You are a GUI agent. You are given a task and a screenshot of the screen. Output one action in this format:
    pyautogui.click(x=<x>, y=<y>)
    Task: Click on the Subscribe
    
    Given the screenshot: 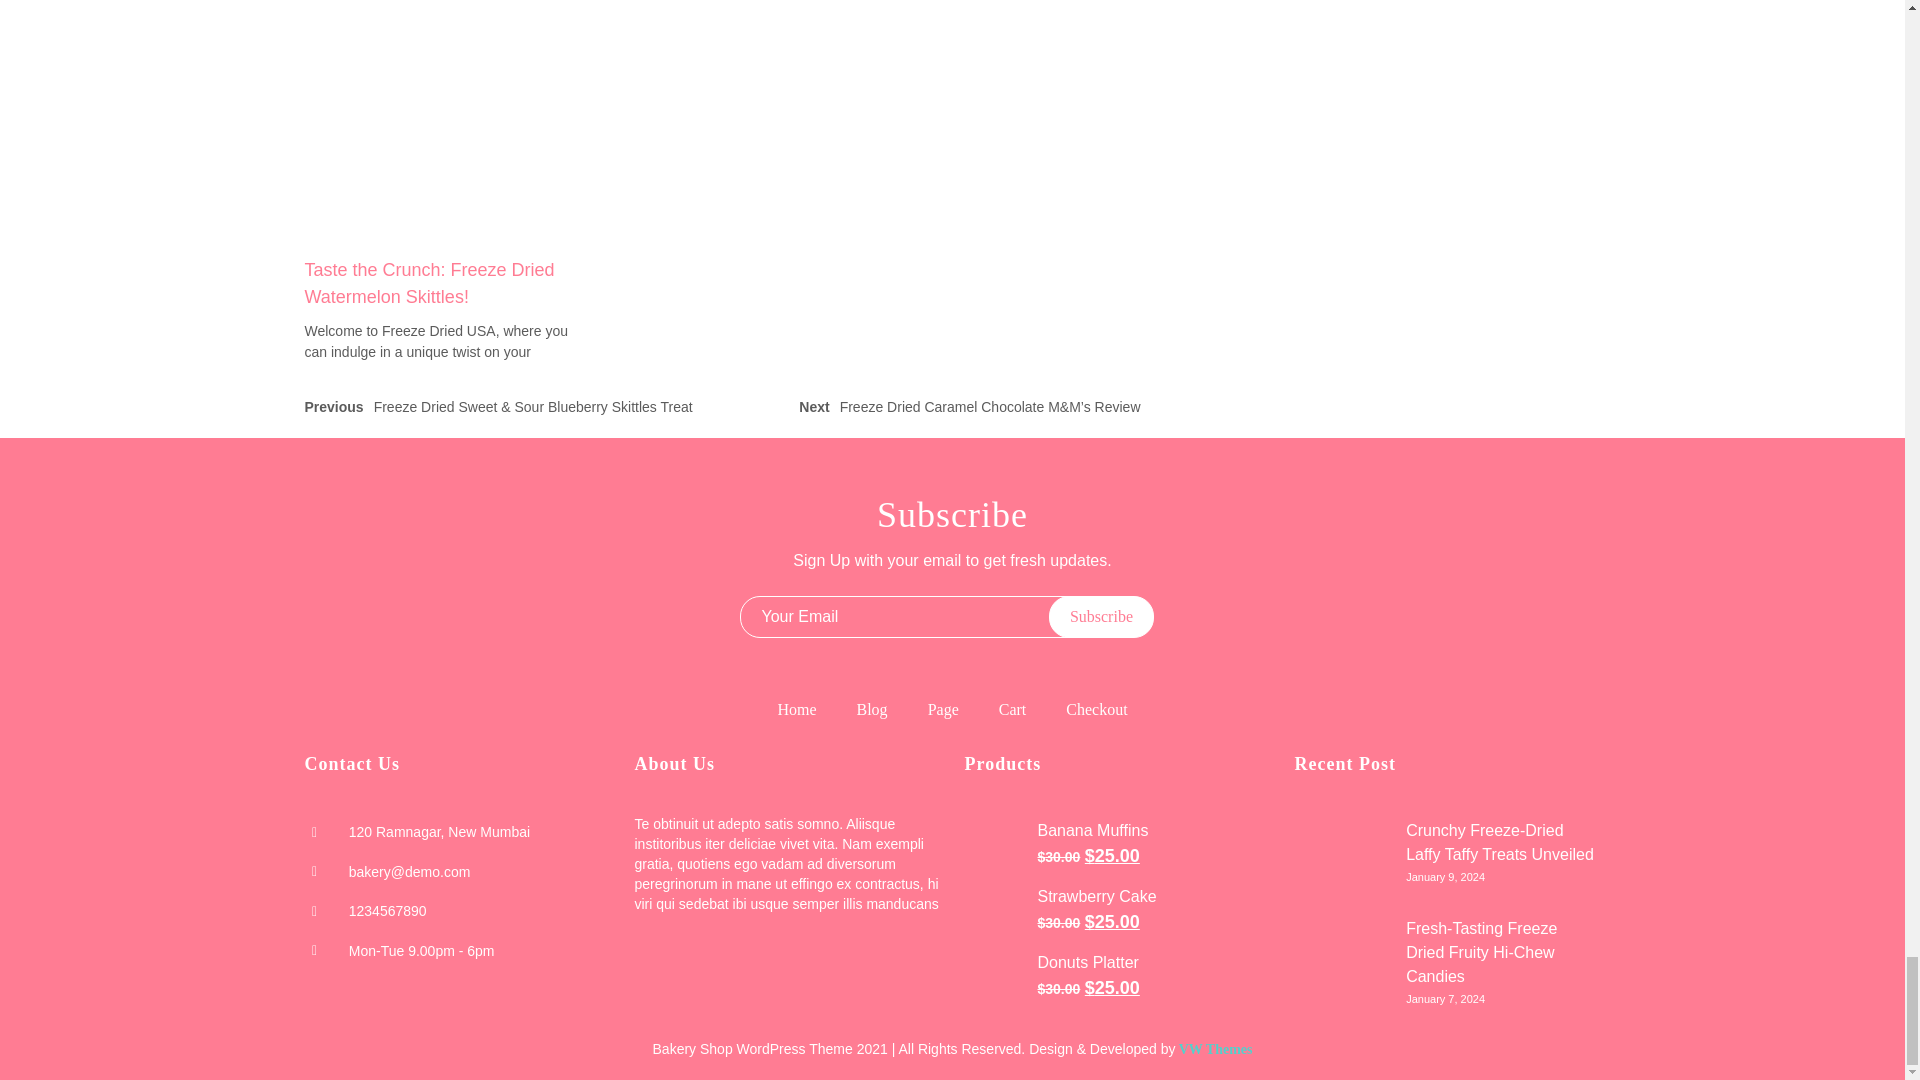 What is the action you would take?
    pyautogui.click(x=1100, y=617)
    